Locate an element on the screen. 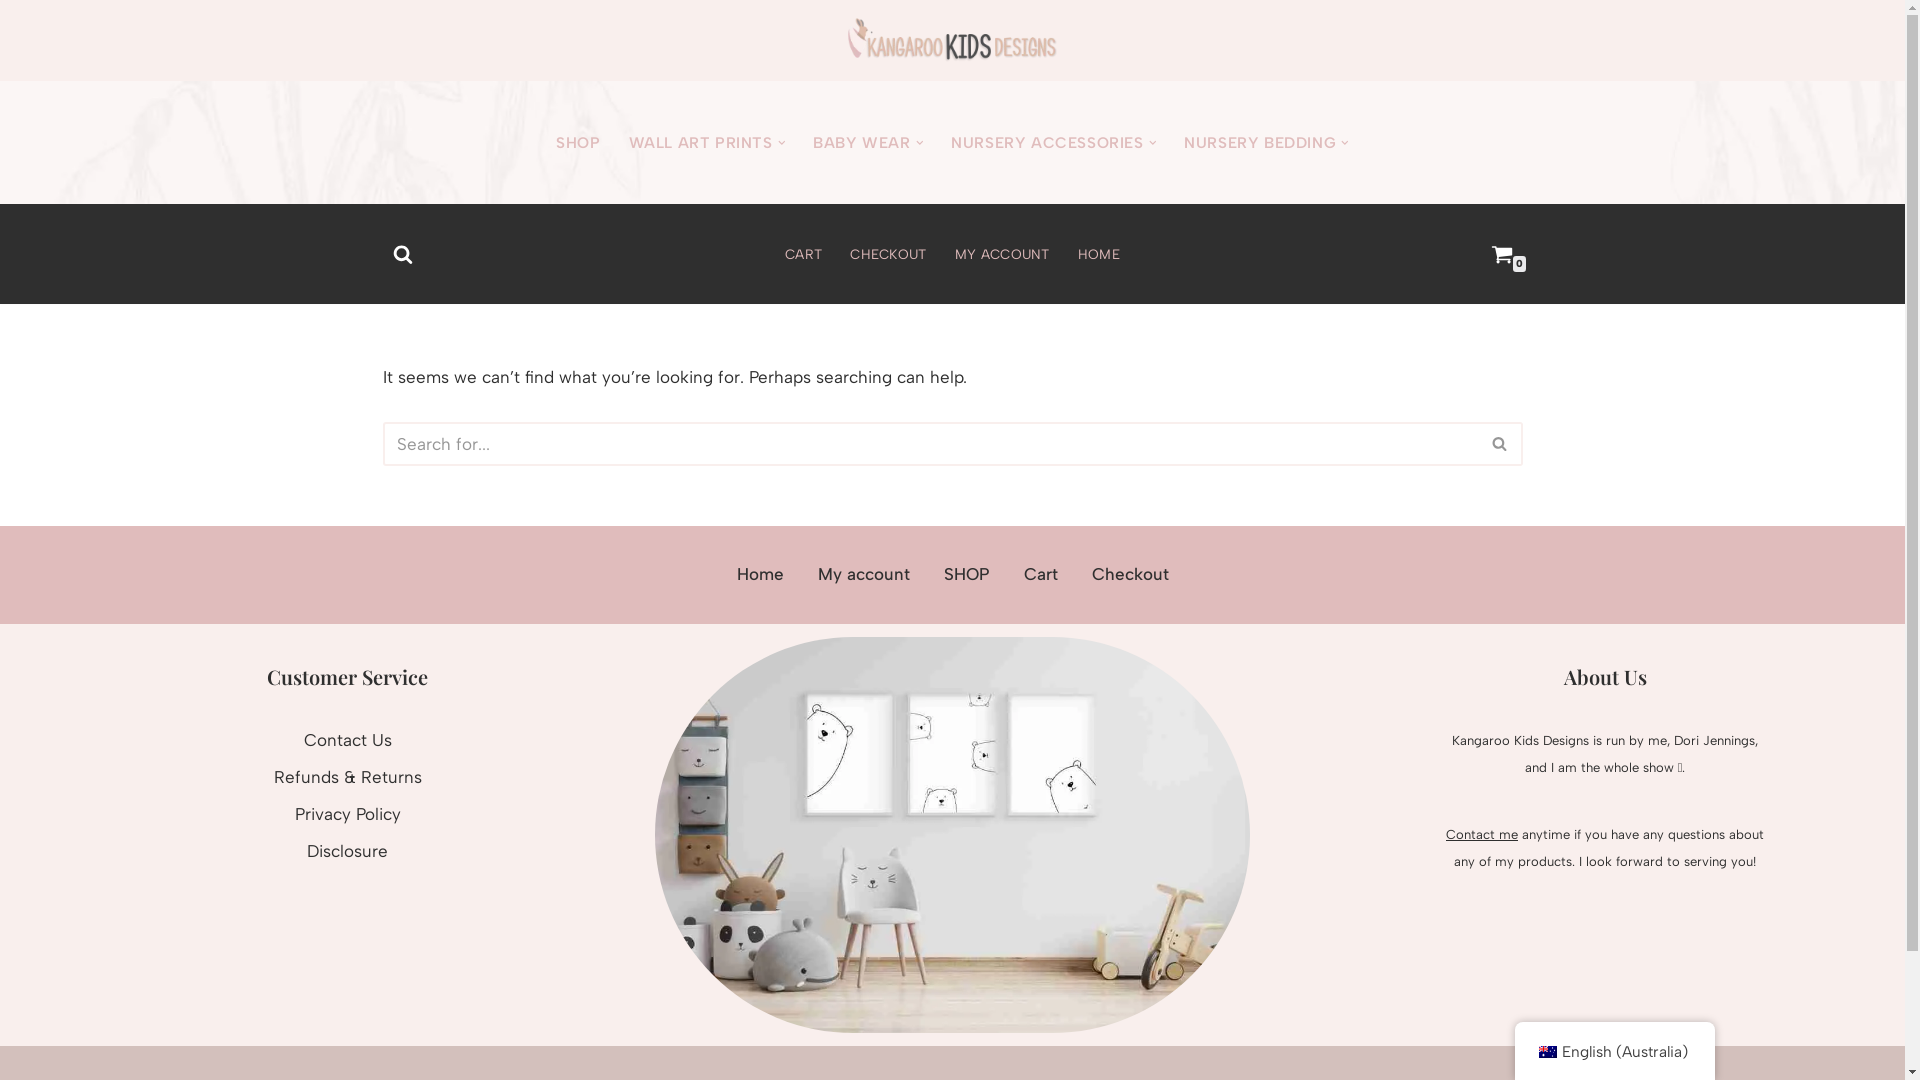  Disclosure is located at coordinates (348, 851).